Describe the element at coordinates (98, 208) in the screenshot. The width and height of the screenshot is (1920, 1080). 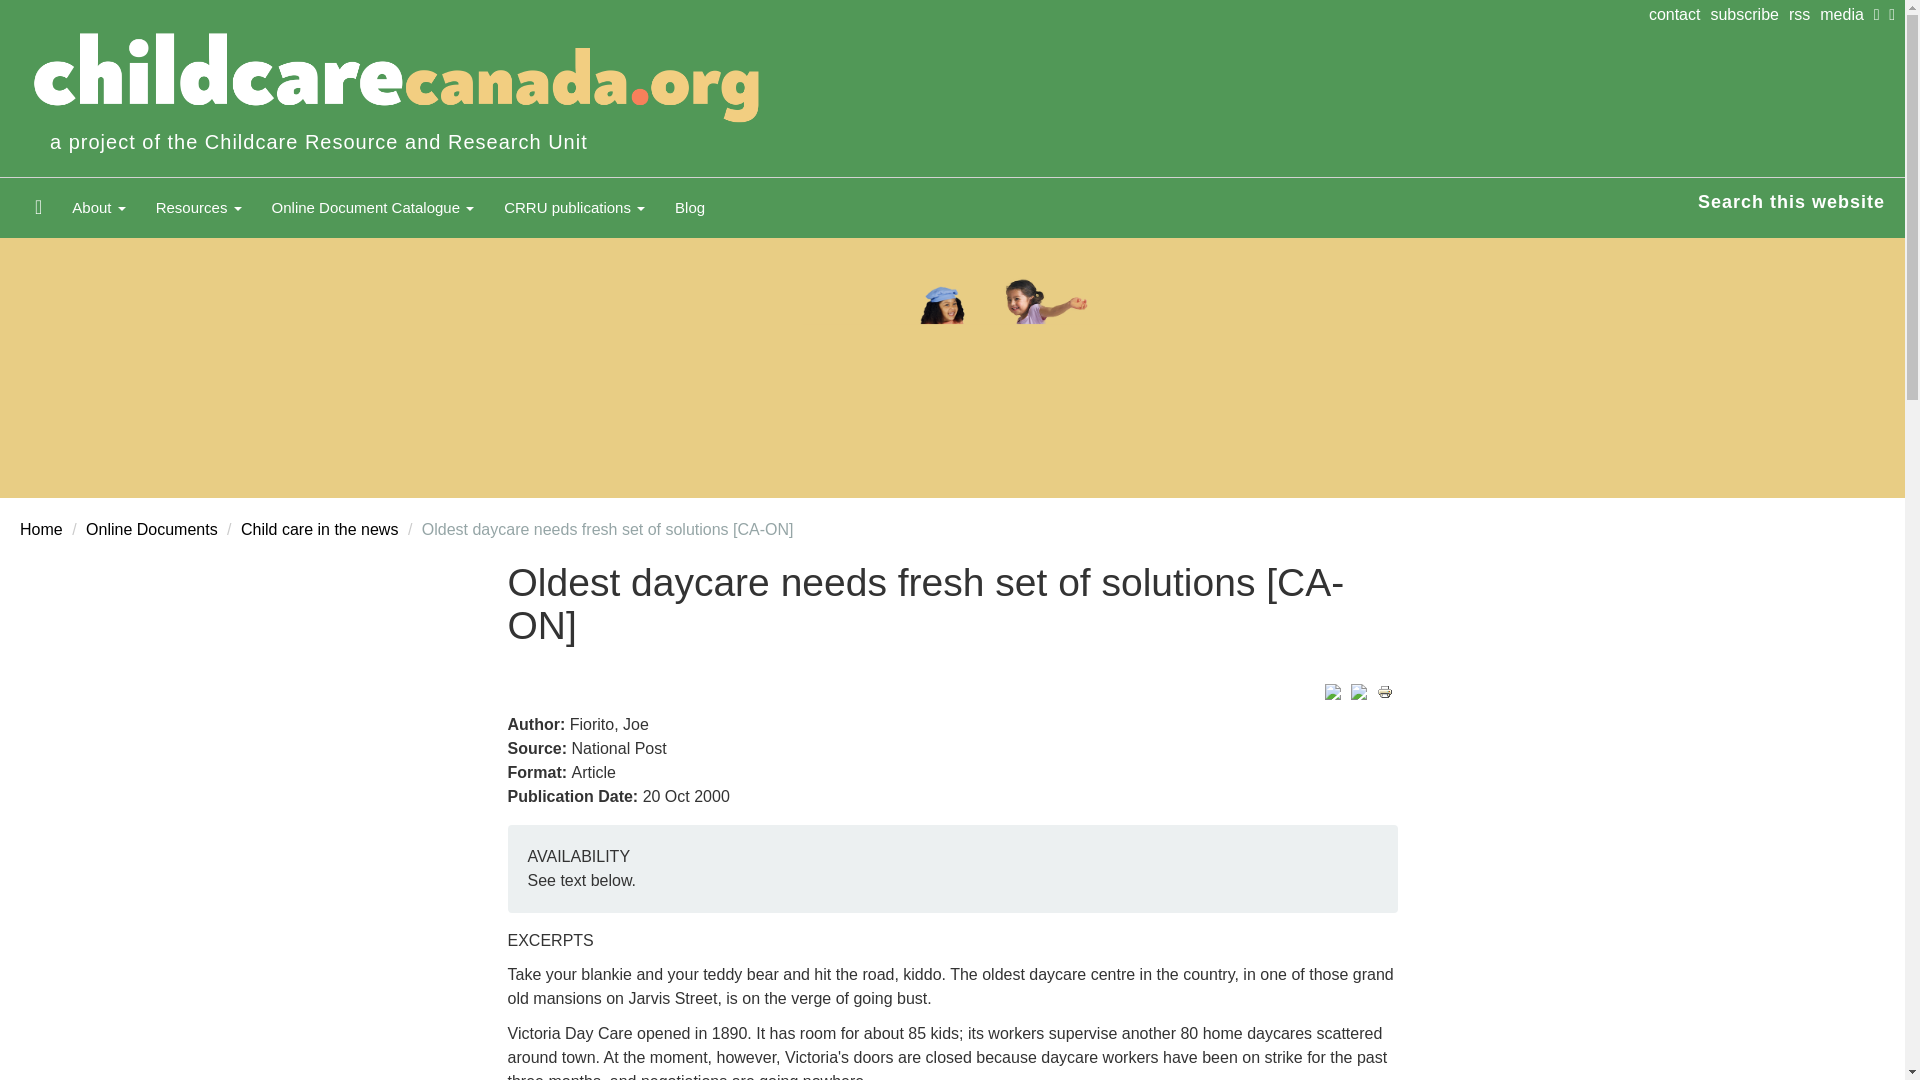
I see `About the CRRU` at that location.